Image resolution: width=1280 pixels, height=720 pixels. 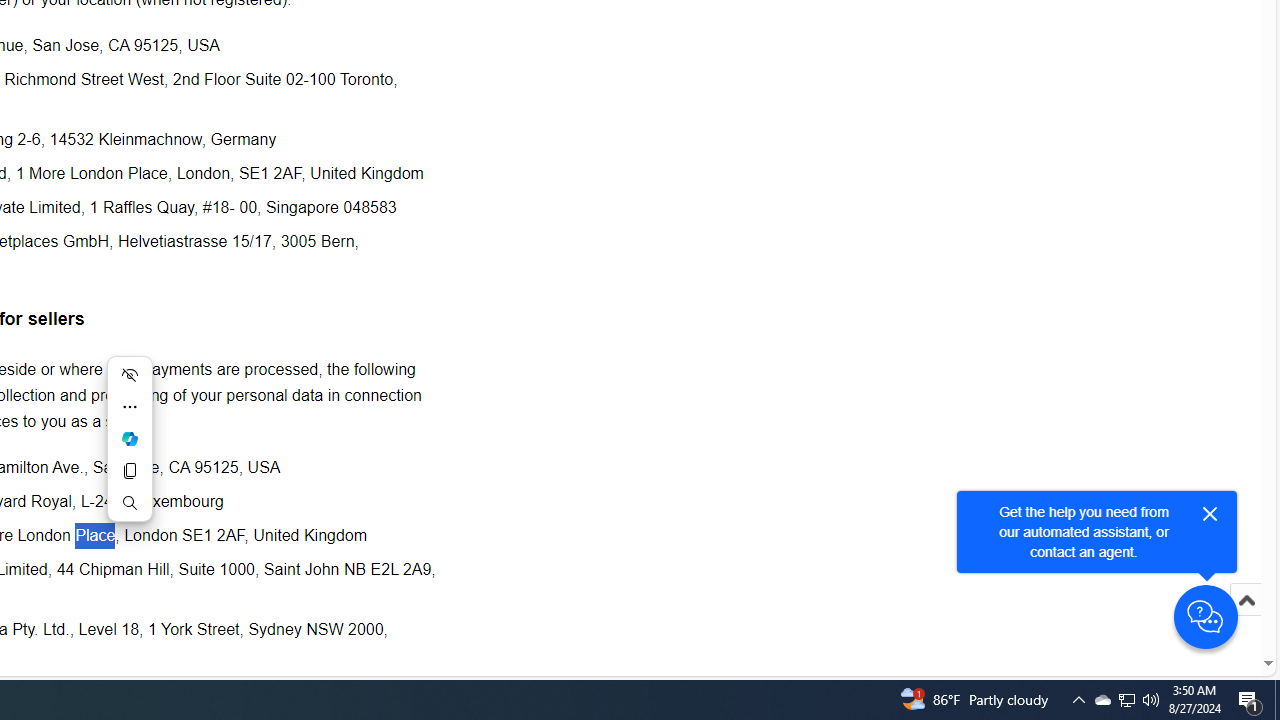 What do you see at coordinates (130, 470) in the screenshot?
I see `Copy` at bounding box center [130, 470].